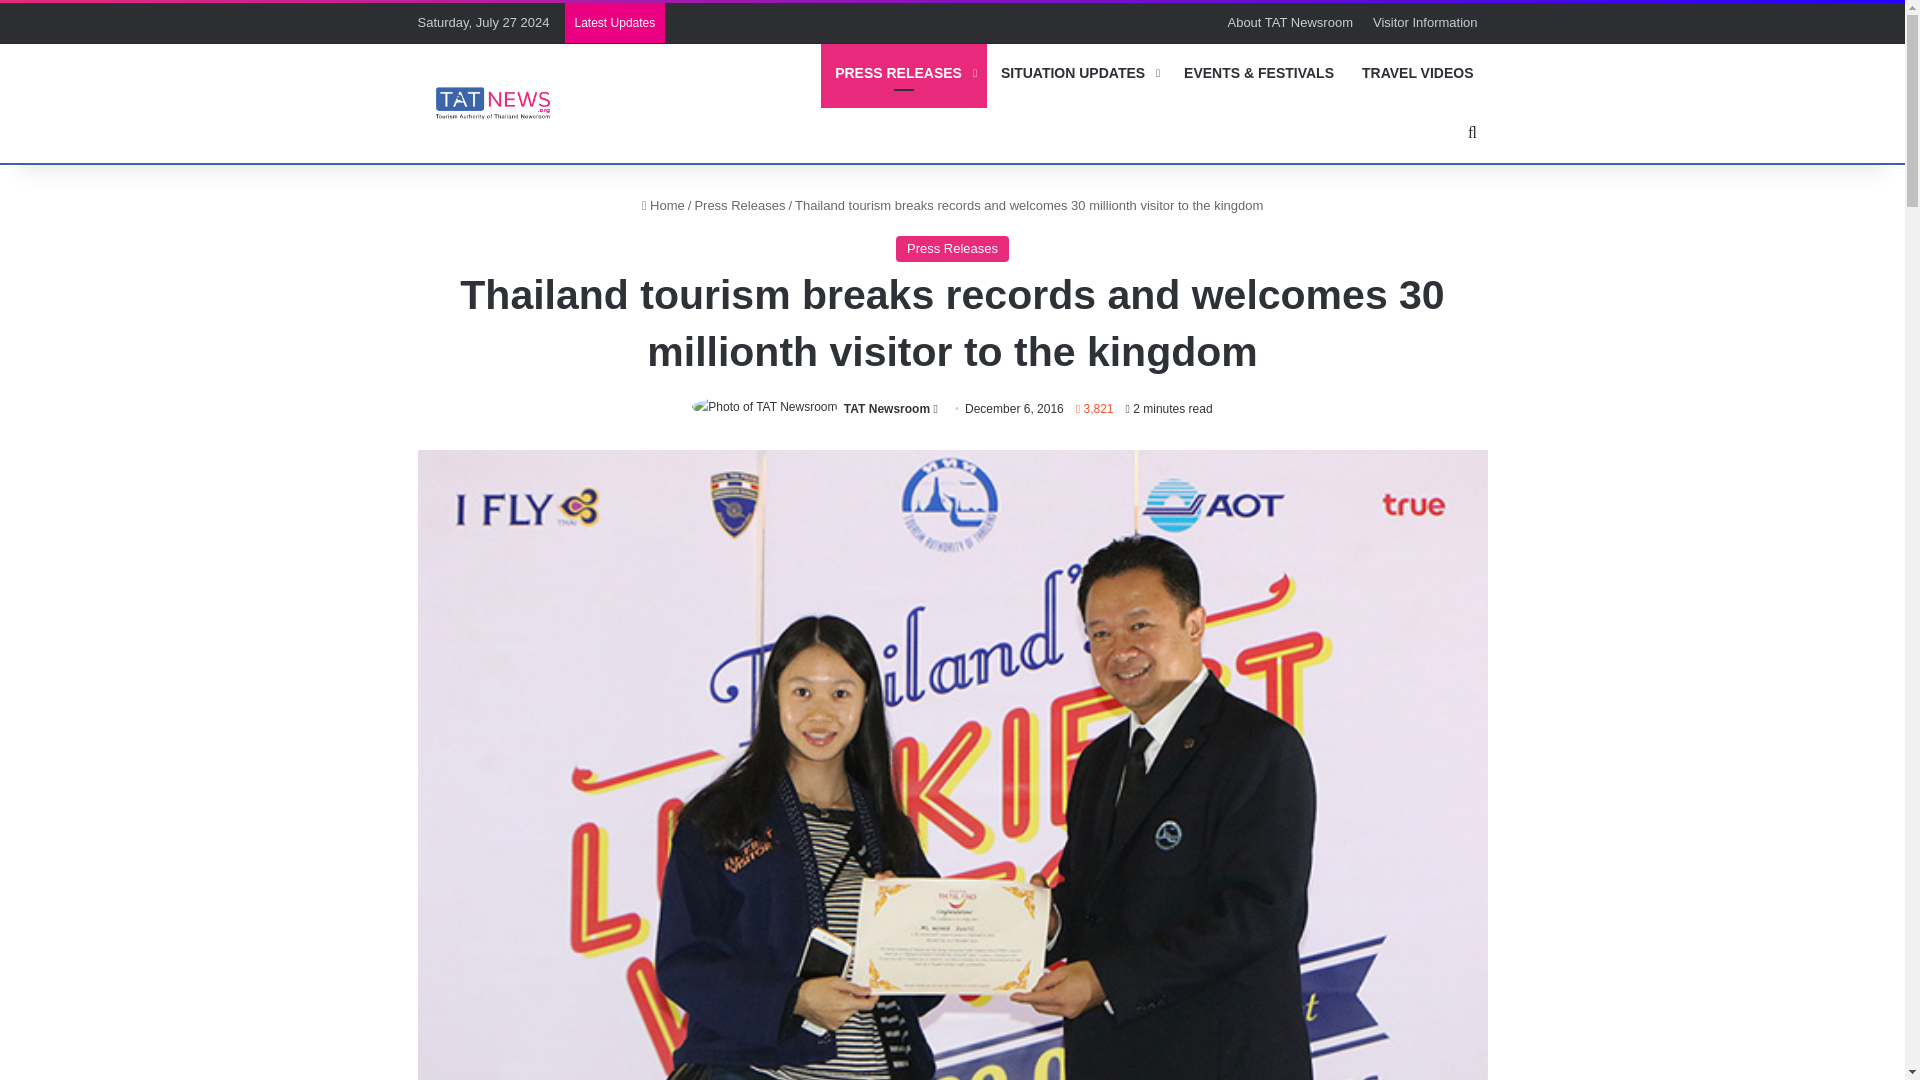 Image resolution: width=1920 pixels, height=1080 pixels. What do you see at coordinates (952, 249) in the screenshot?
I see `Press Releases` at bounding box center [952, 249].